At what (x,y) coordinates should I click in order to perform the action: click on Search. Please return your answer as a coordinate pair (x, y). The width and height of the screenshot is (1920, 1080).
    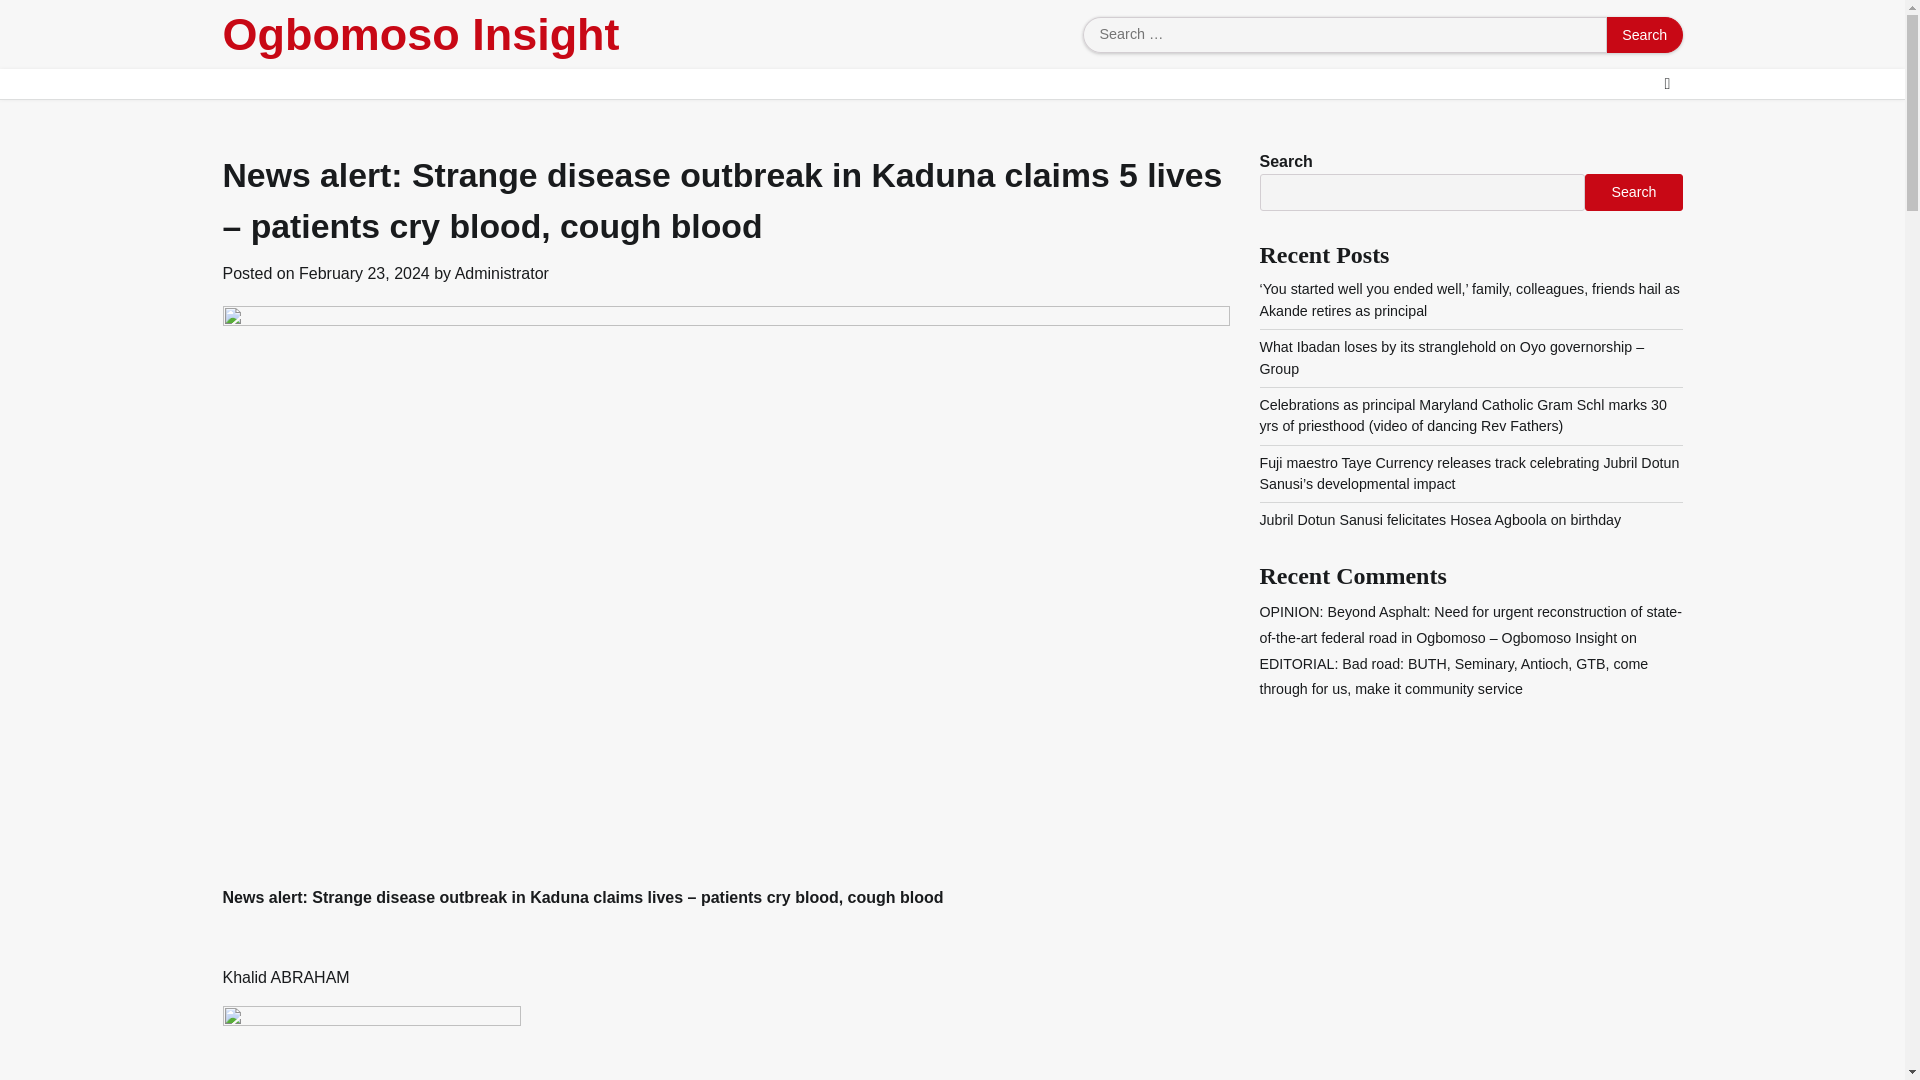
    Looking at the image, I should click on (1645, 34).